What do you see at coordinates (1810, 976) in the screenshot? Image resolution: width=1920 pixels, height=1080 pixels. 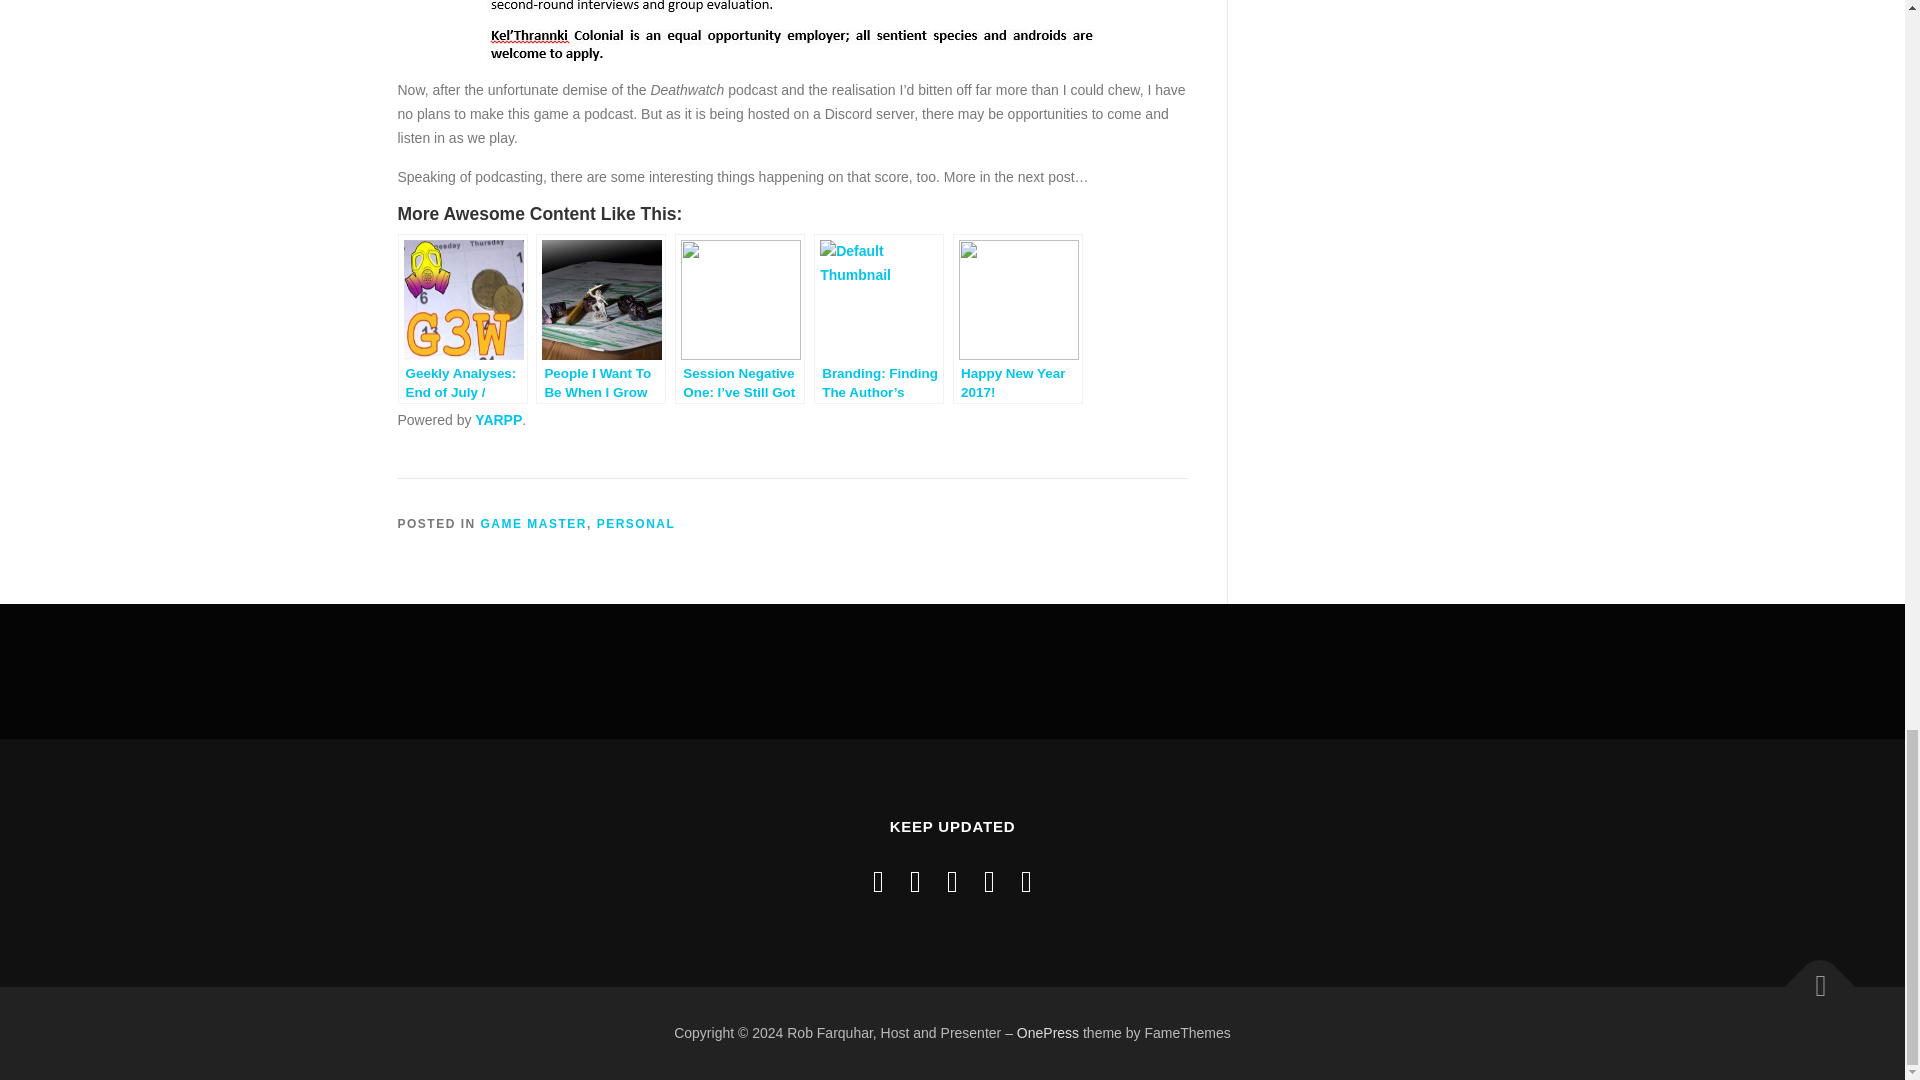 I see `Back To Top` at bounding box center [1810, 976].